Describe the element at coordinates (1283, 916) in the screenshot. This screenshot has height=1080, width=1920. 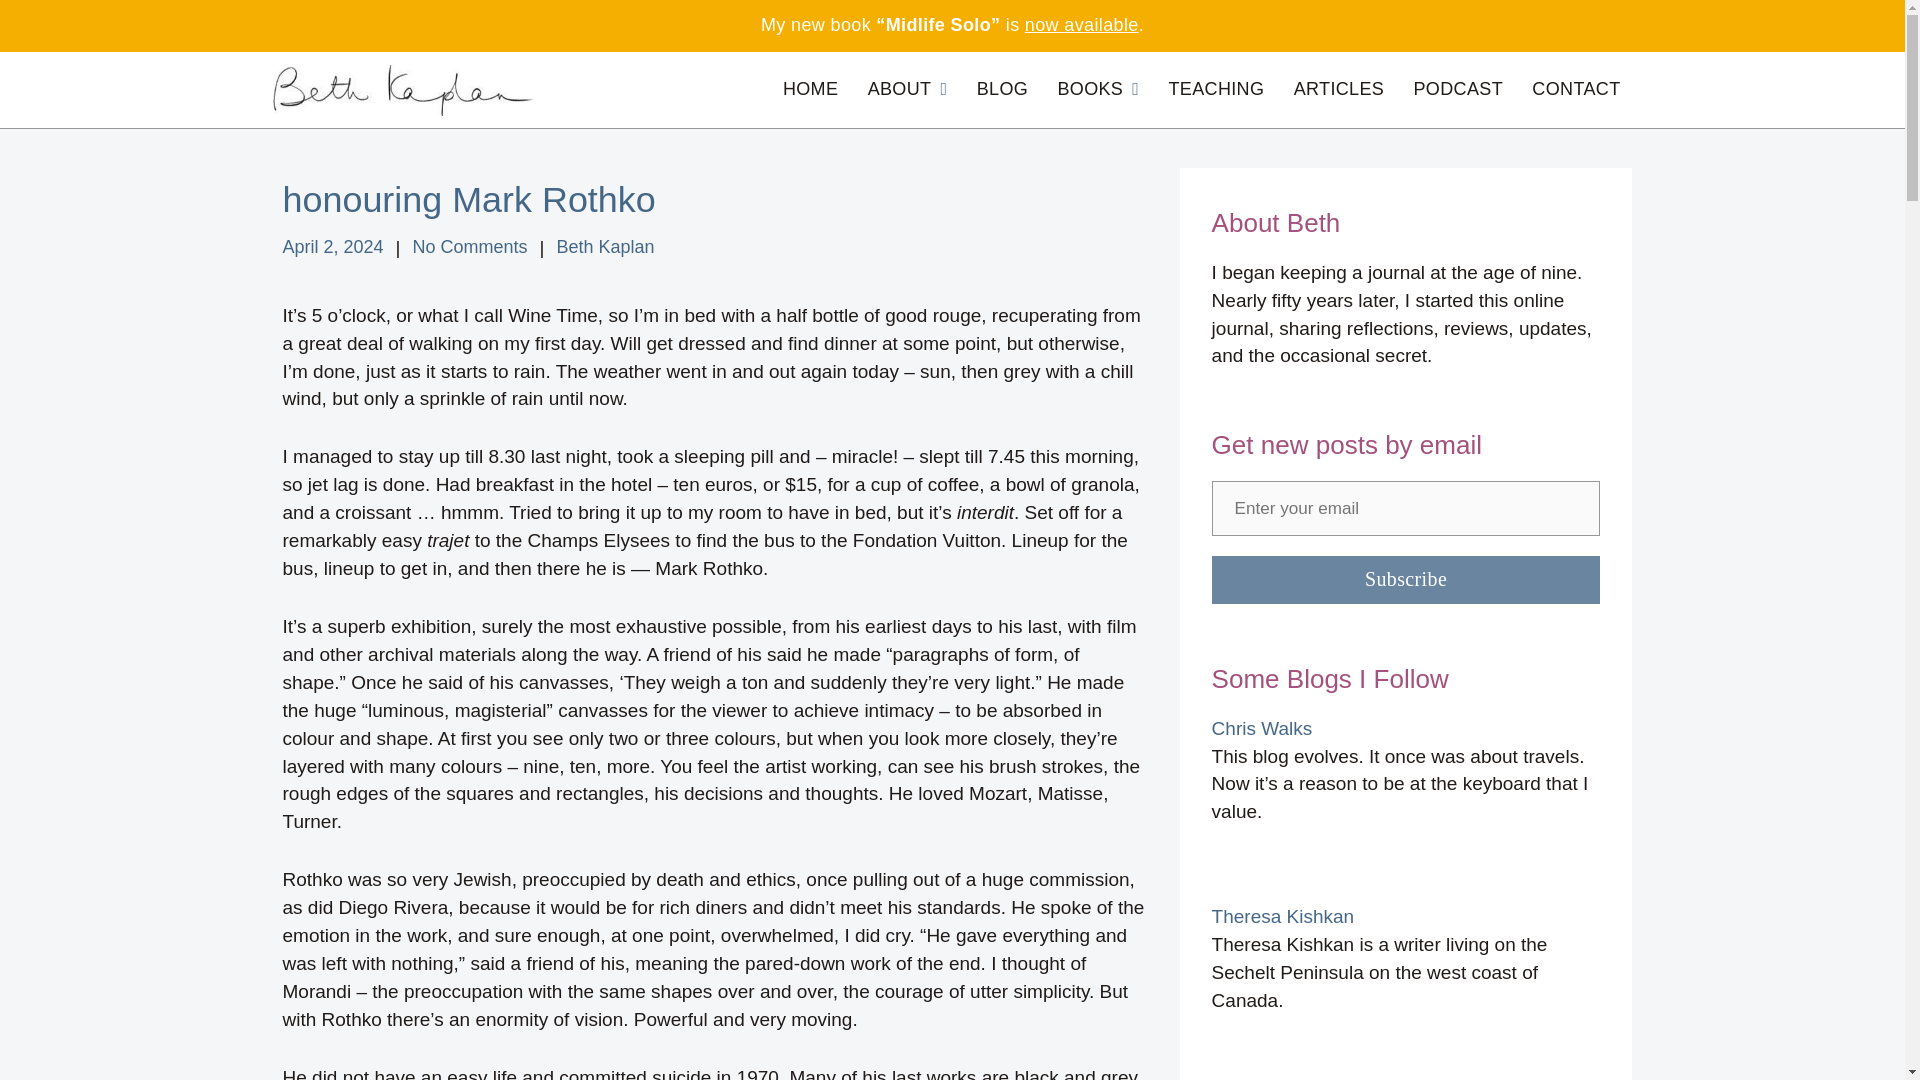
I see `Theresa Kishkan` at that location.